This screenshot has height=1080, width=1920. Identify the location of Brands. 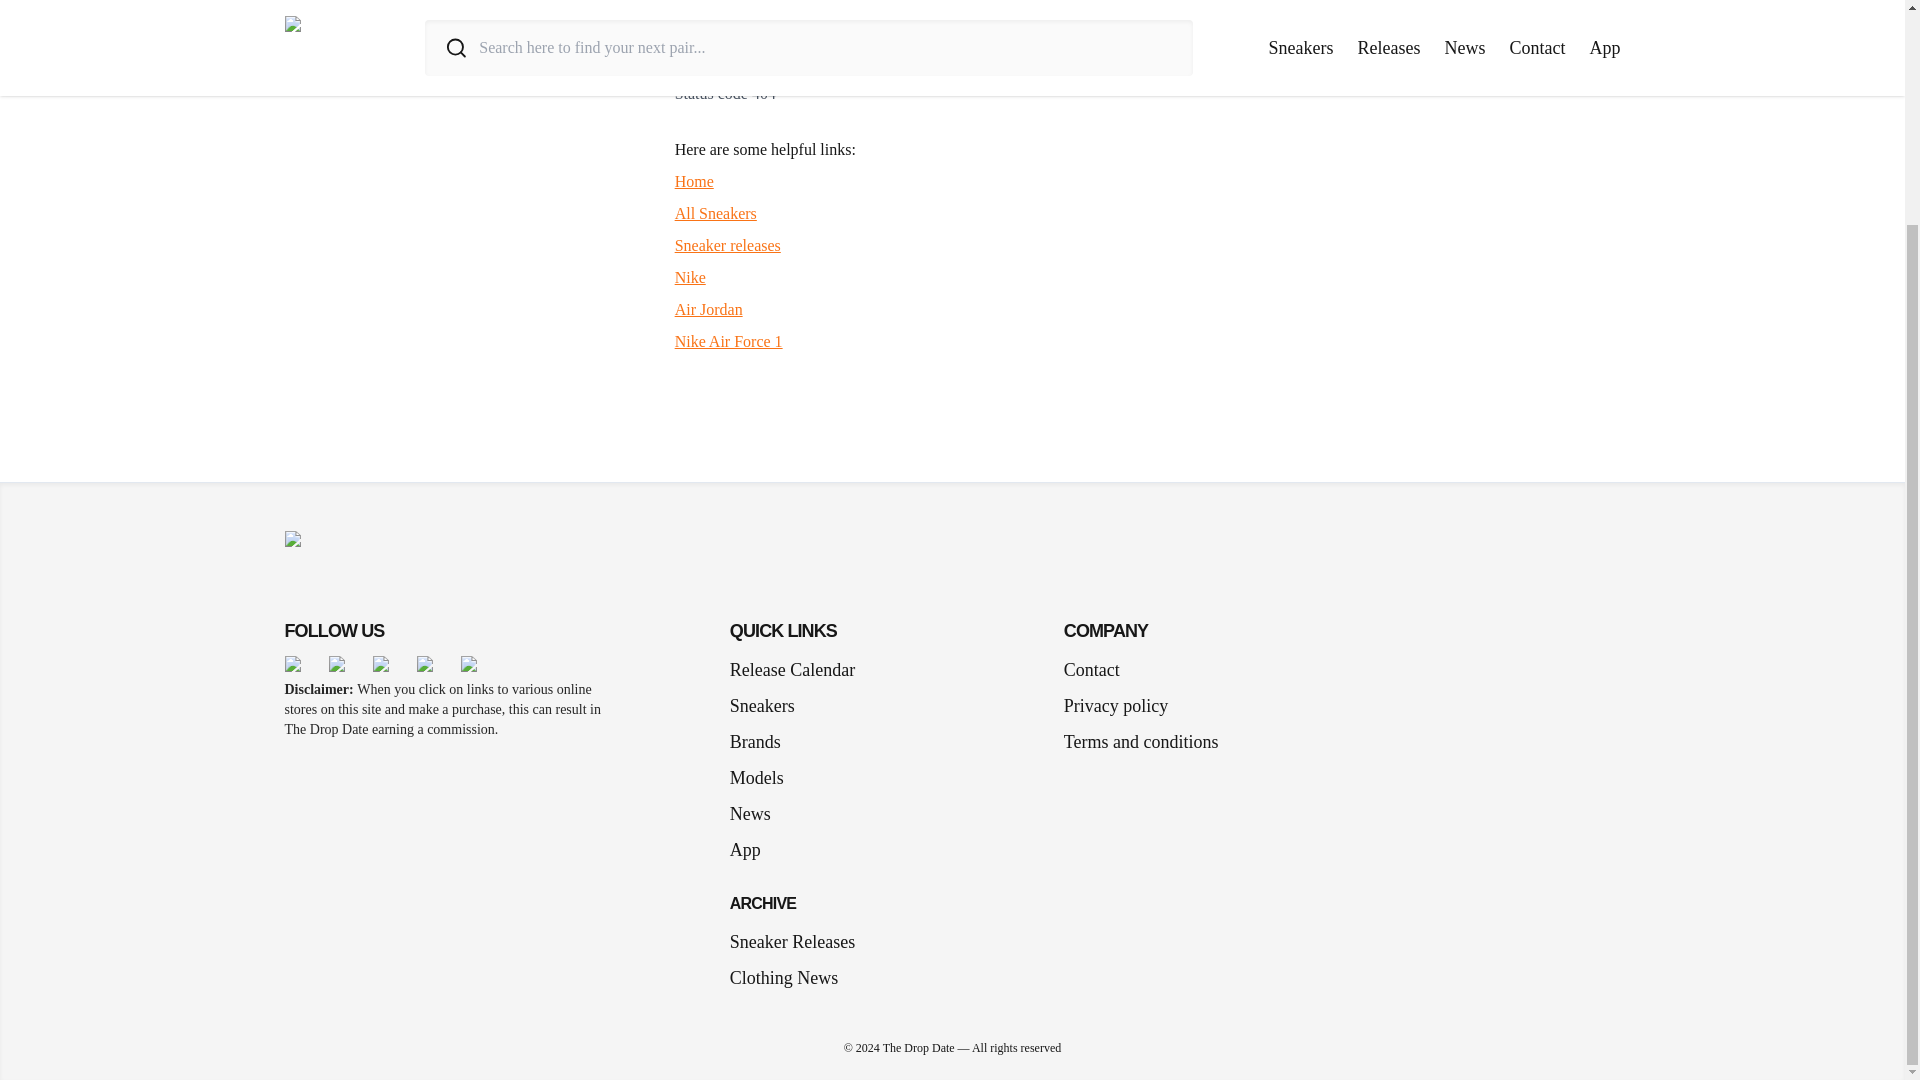
(762, 742).